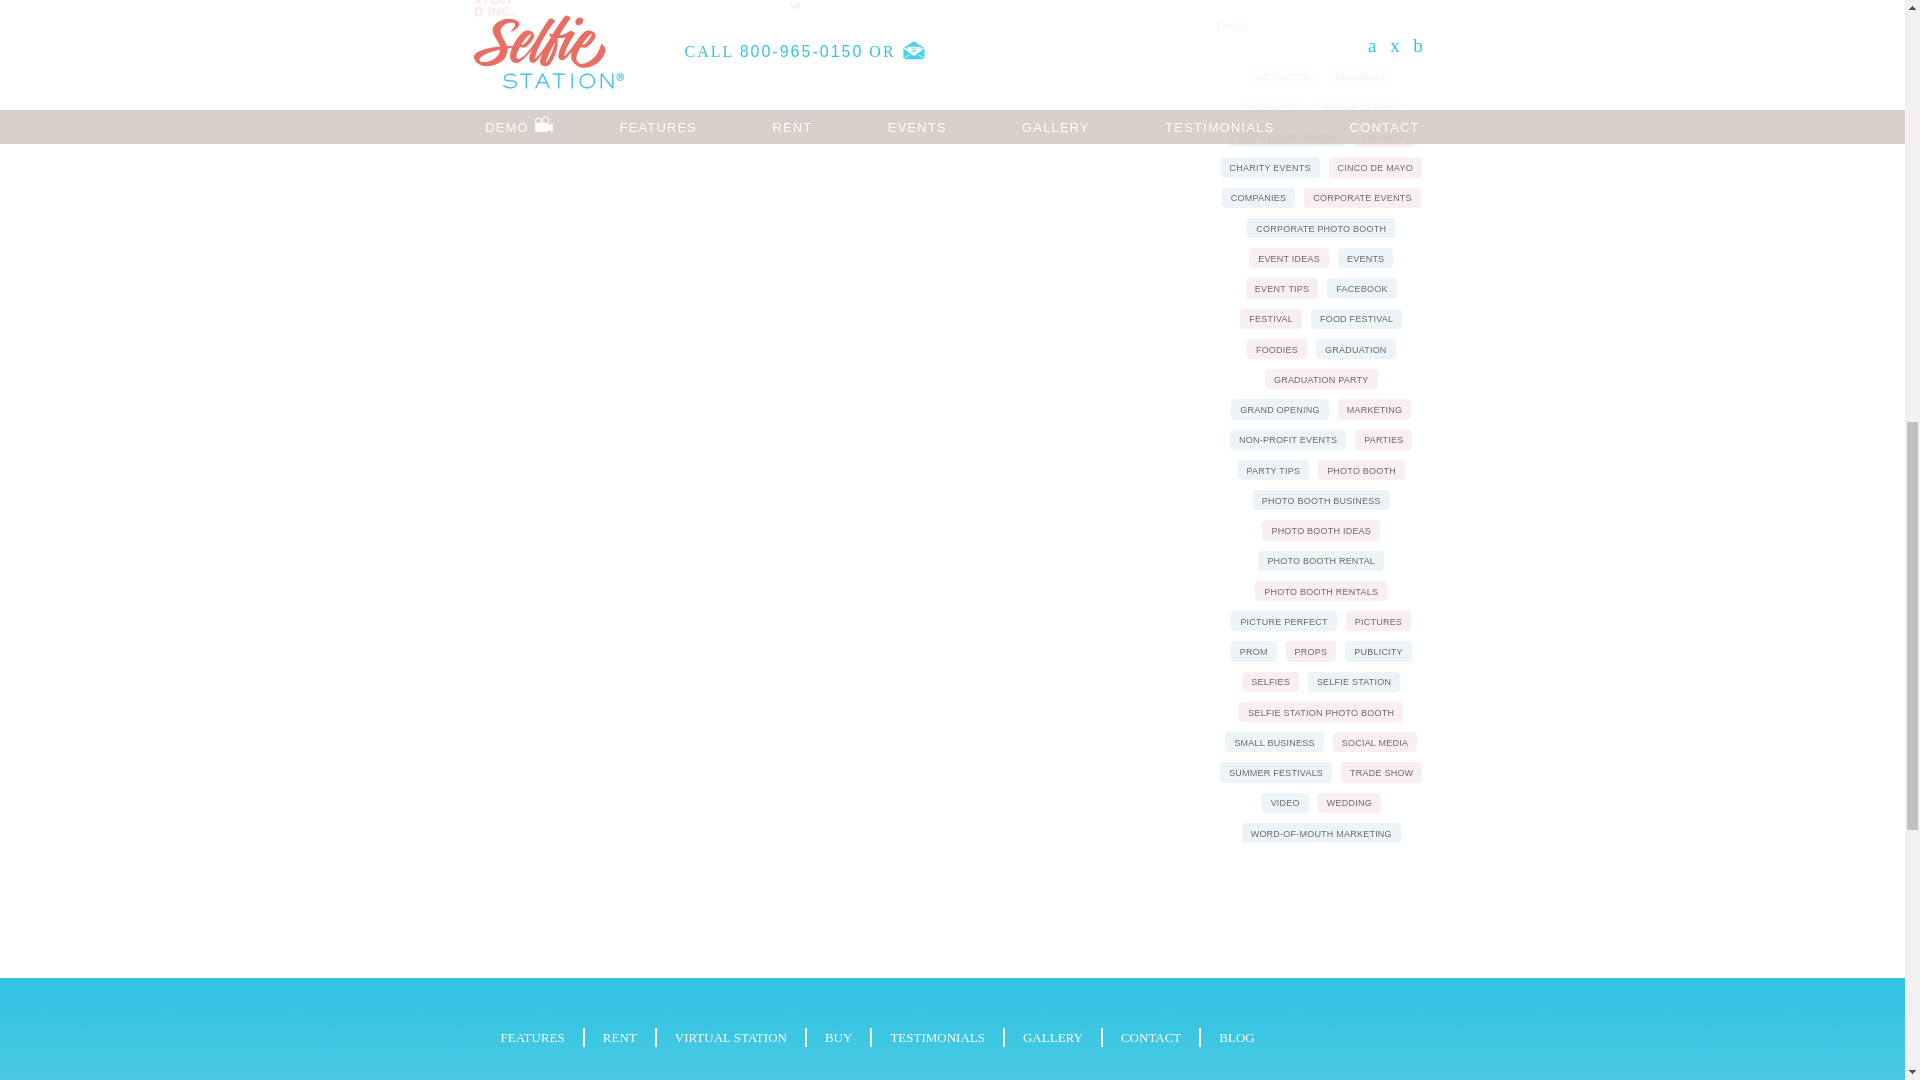 The width and height of the screenshot is (1920, 1080). What do you see at coordinates (1288, 258) in the screenshot?
I see `EVENT IDEAS` at bounding box center [1288, 258].